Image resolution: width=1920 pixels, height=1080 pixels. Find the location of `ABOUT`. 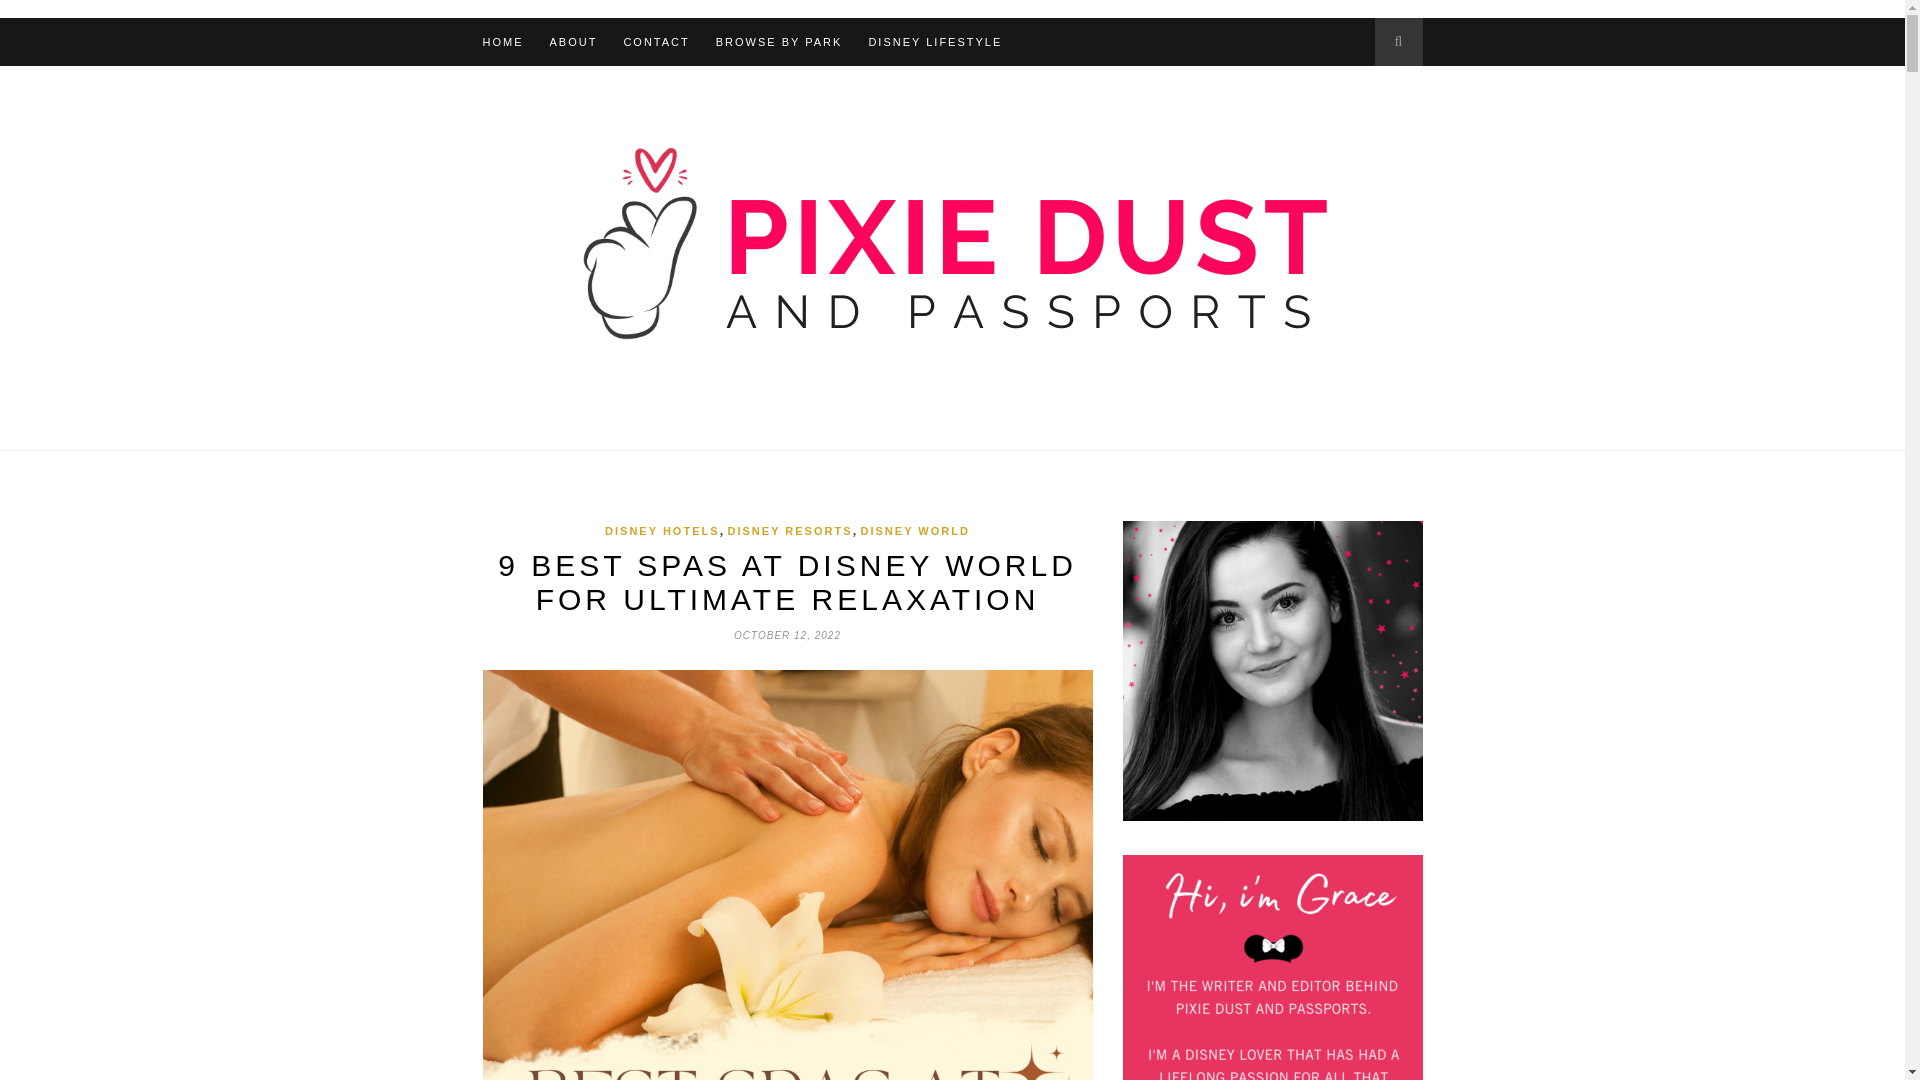

ABOUT is located at coordinates (573, 42).